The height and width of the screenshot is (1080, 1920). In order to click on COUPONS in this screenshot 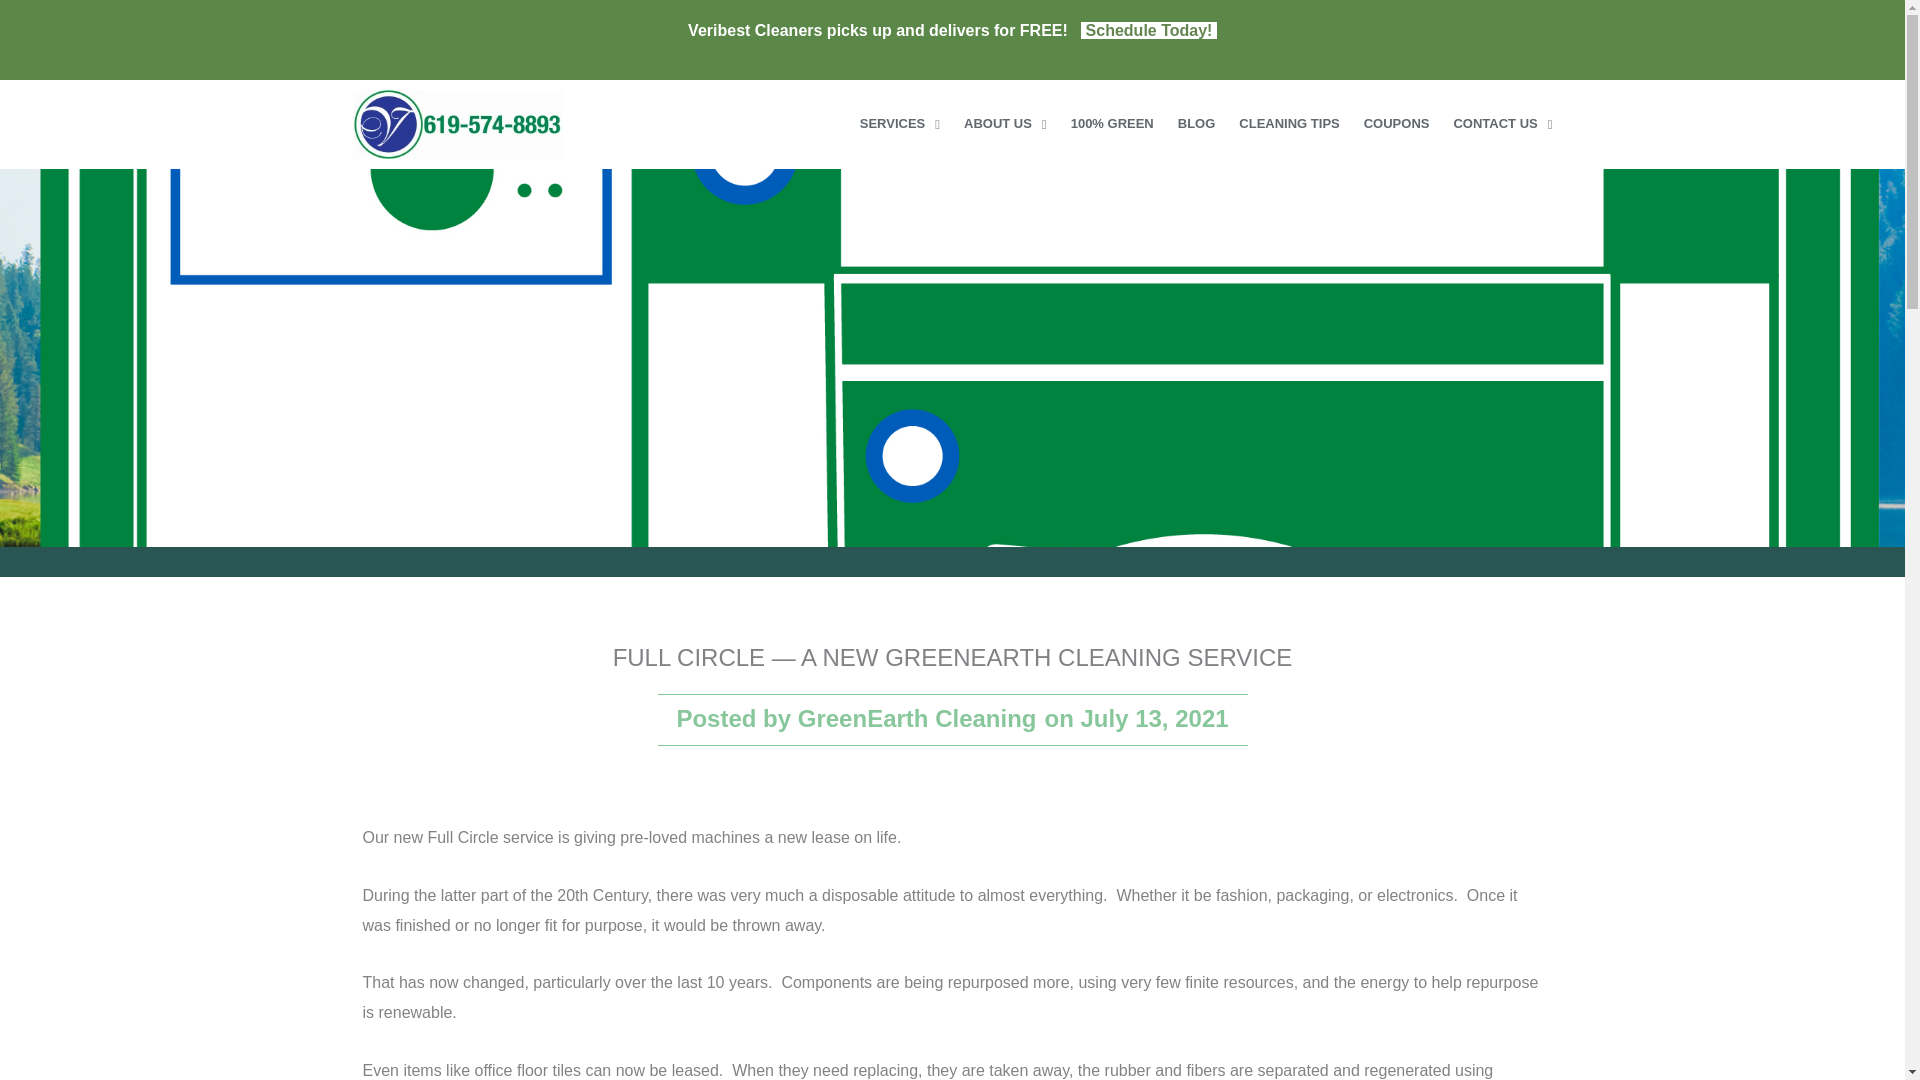, I will do `click(1396, 124)`.